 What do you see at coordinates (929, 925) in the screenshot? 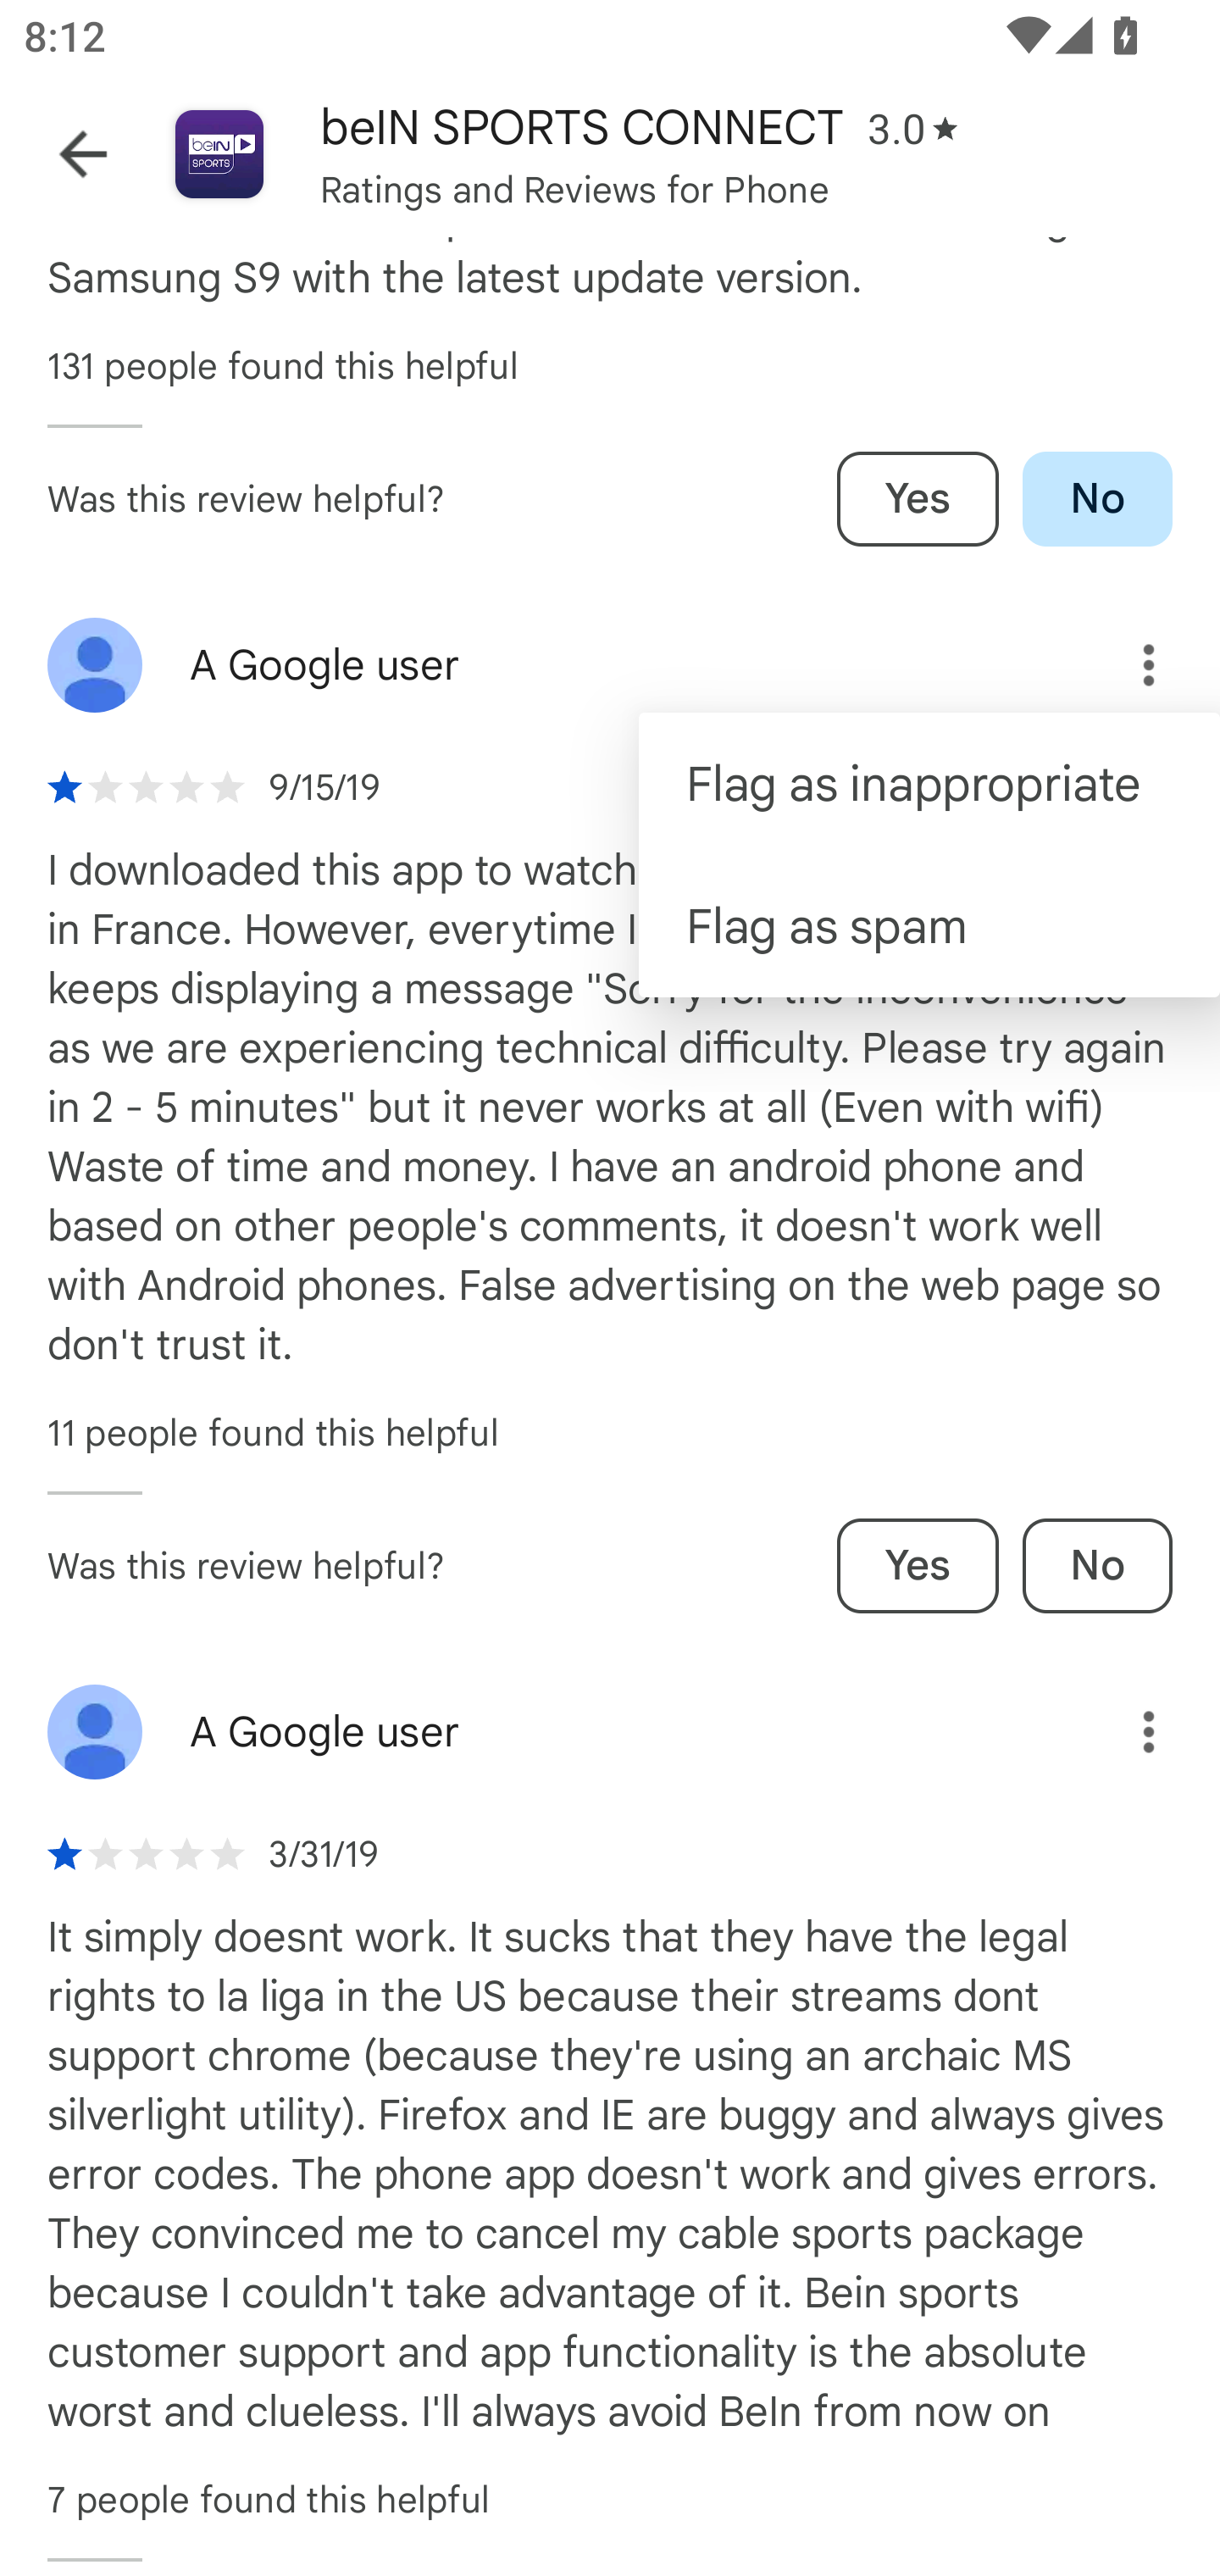
I see `Flag as spam` at bounding box center [929, 925].